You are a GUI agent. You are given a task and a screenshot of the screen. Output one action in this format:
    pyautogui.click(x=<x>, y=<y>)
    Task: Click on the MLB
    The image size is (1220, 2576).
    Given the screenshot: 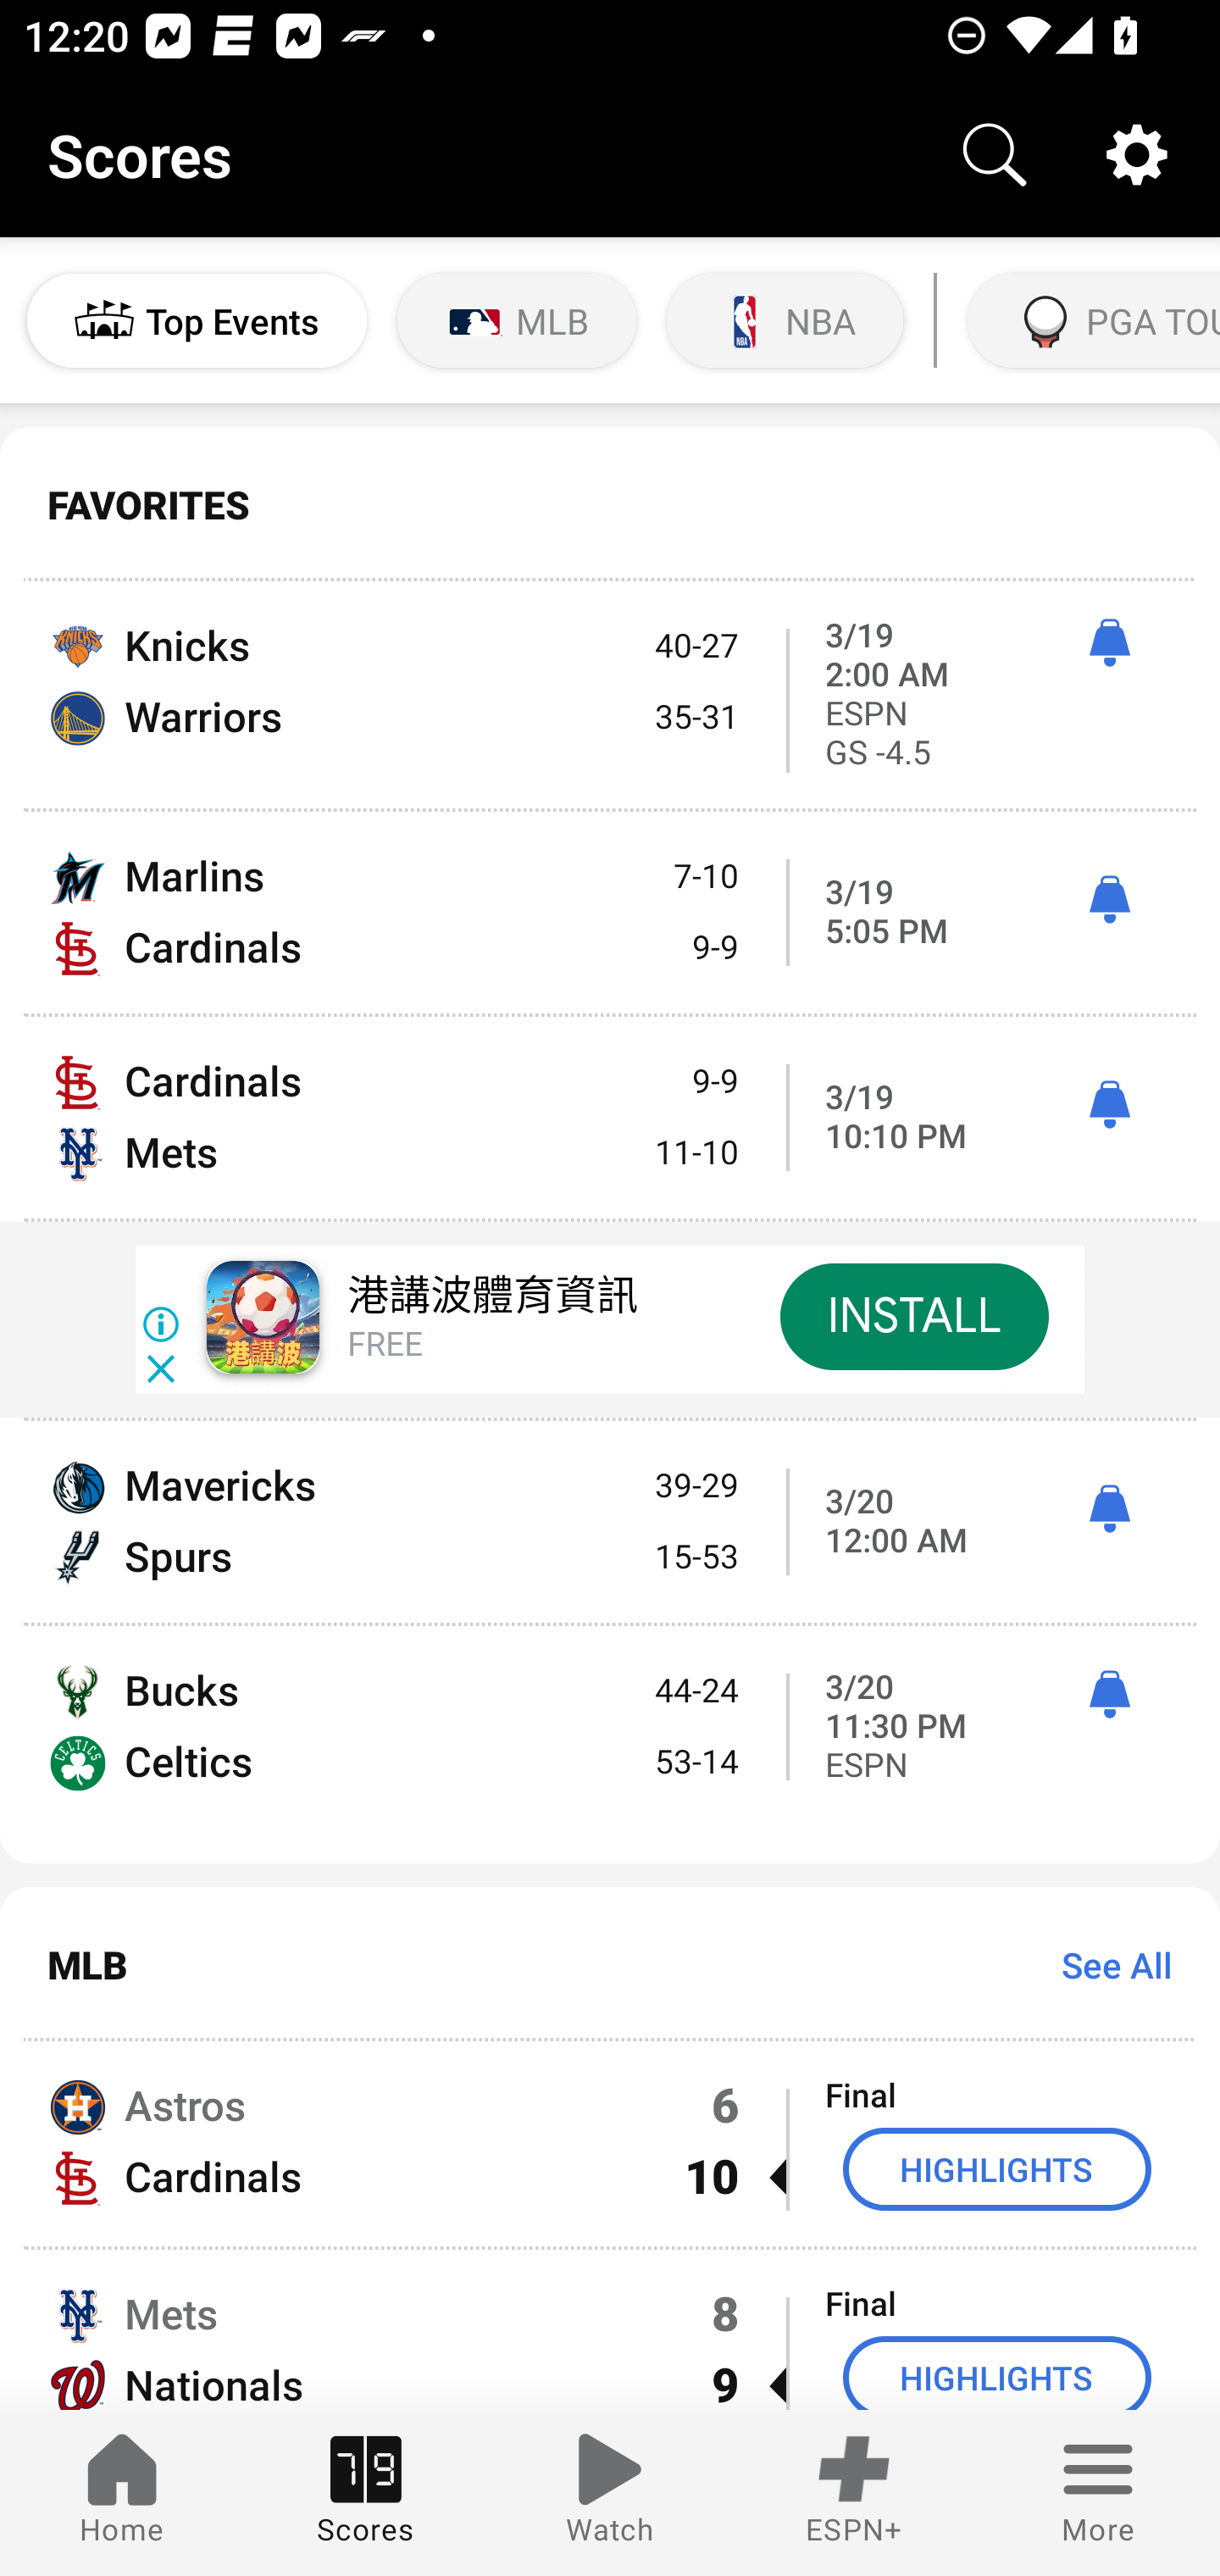 What is the action you would take?
    pyautogui.click(x=517, y=320)
    